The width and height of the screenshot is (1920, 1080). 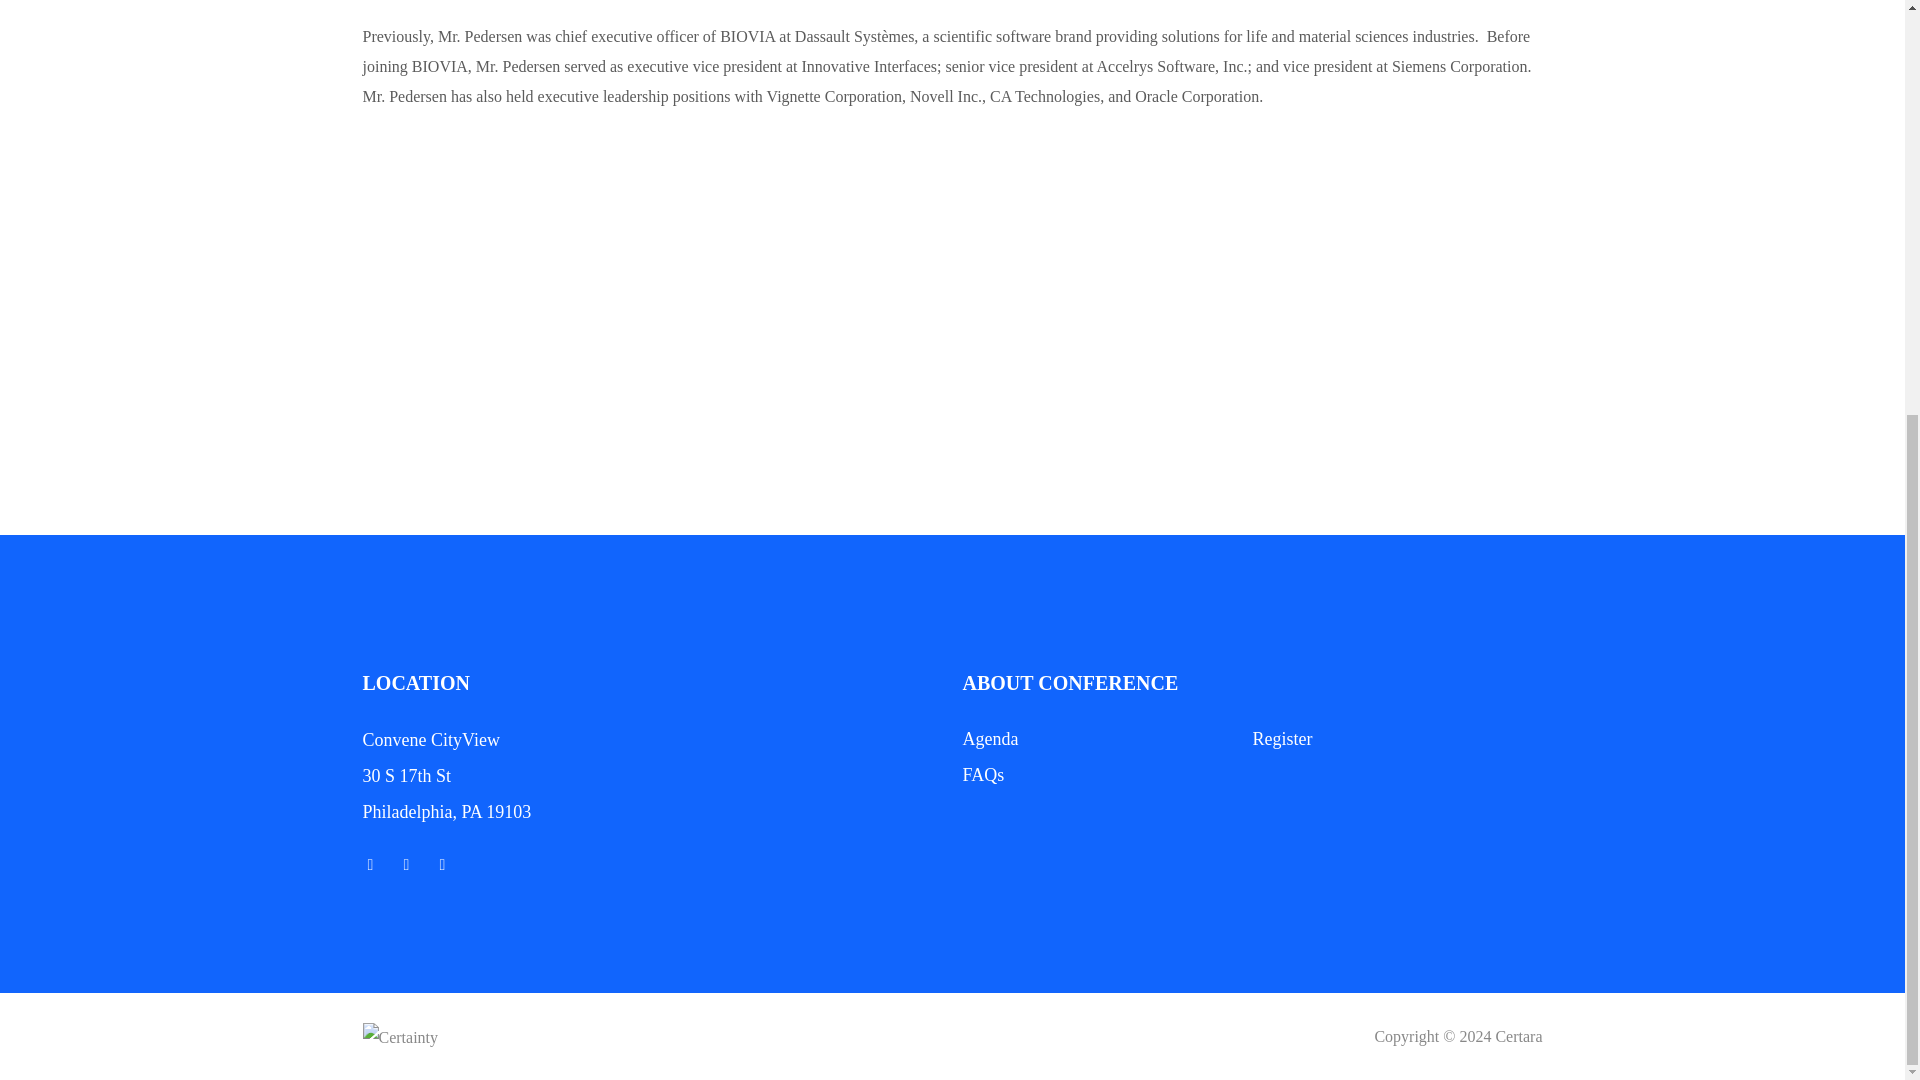 What do you see at coordinates (1281, 739) in the screenshot?
I see `Register` at bounding box center [1281, 739].